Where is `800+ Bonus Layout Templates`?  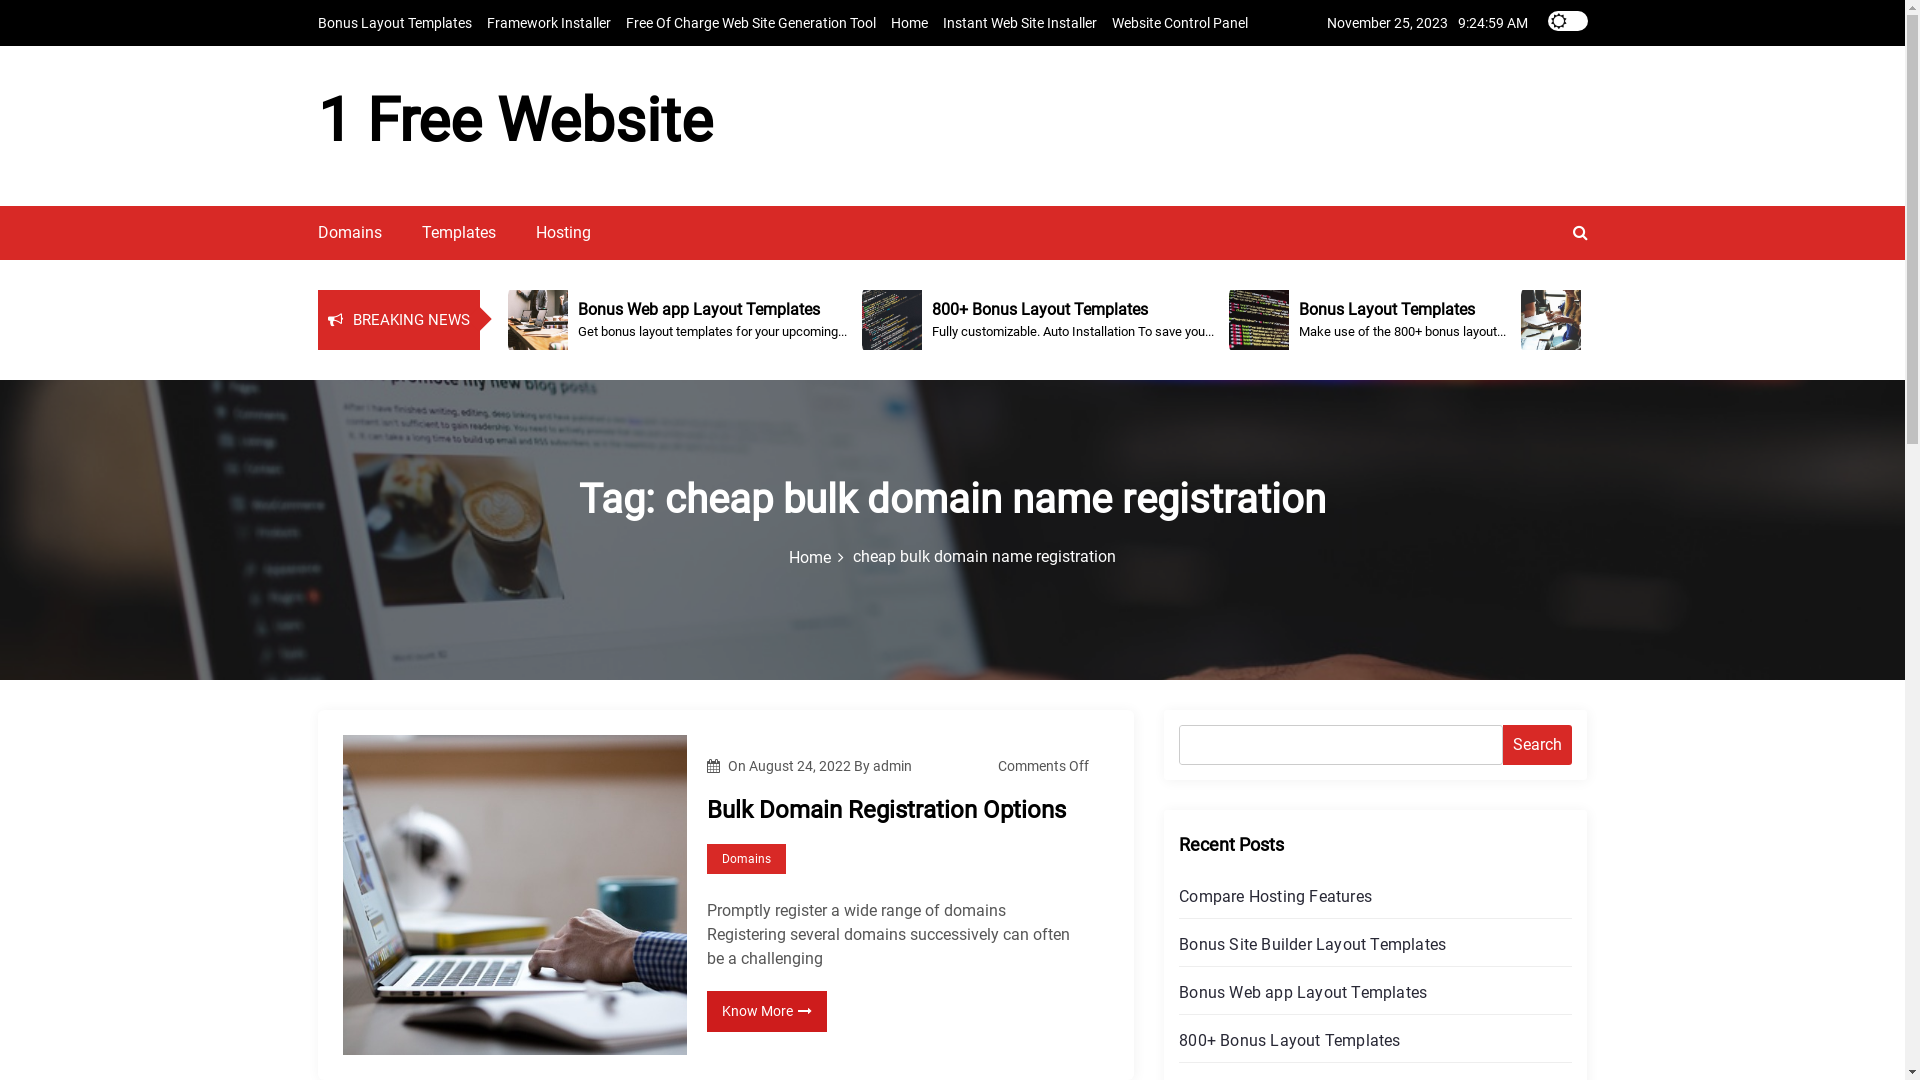
800+ Bonus Layout Templates is located at coordinates (1290, 1040).